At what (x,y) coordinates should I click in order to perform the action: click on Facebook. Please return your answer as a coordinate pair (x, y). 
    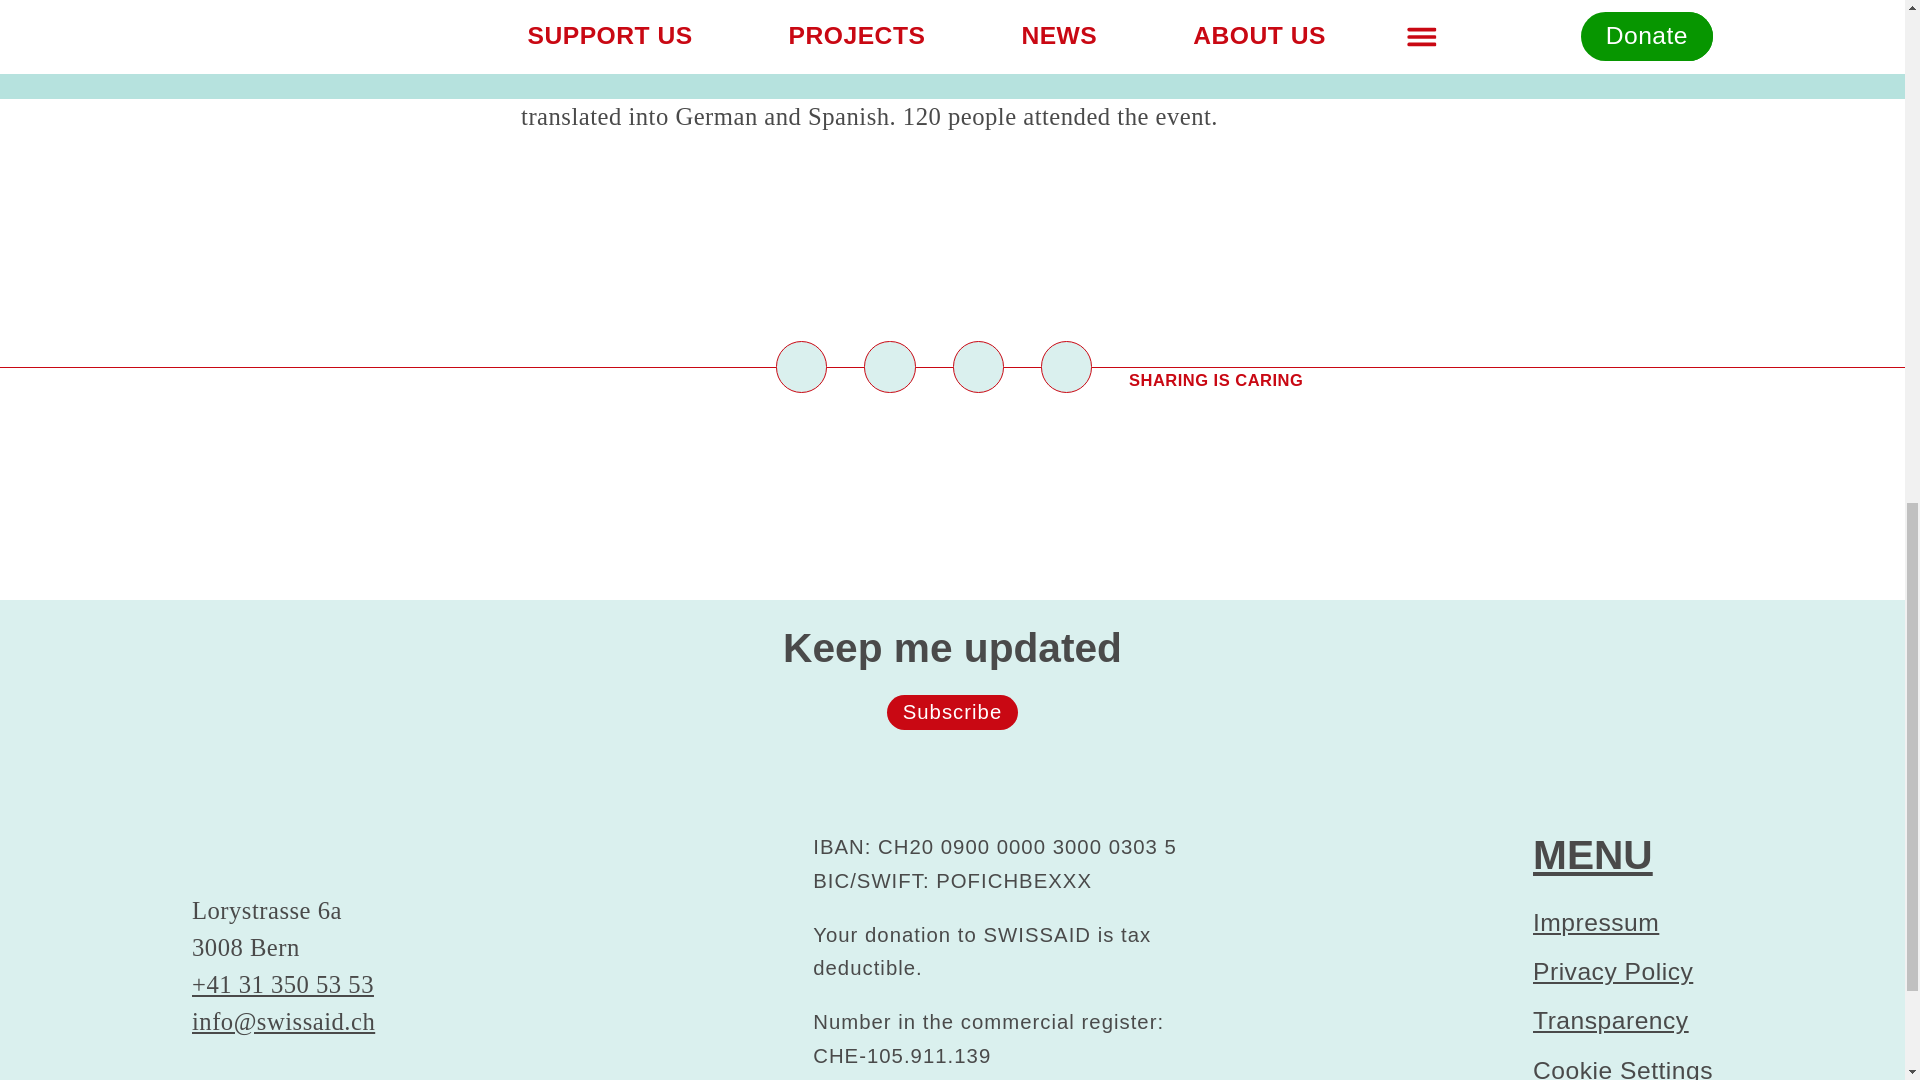
    Looking at the image, I should click on (801, 366).